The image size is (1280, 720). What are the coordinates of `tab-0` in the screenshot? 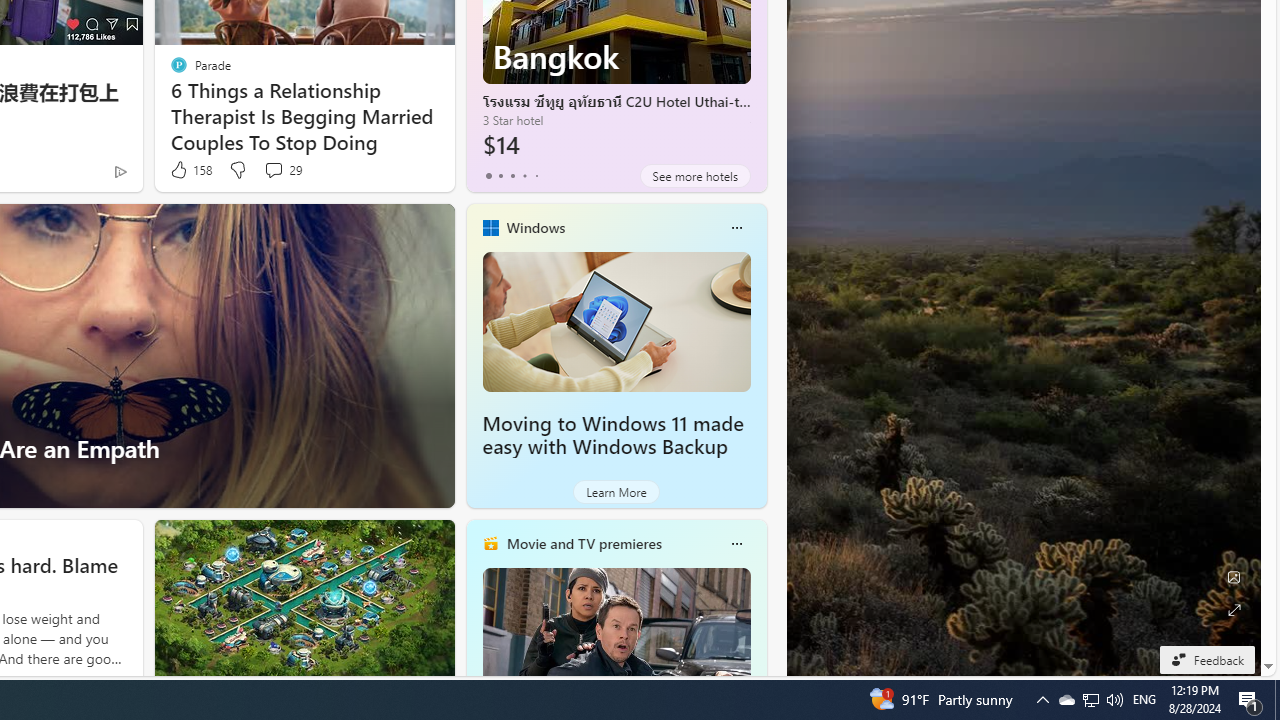 It's located at (488, 176).